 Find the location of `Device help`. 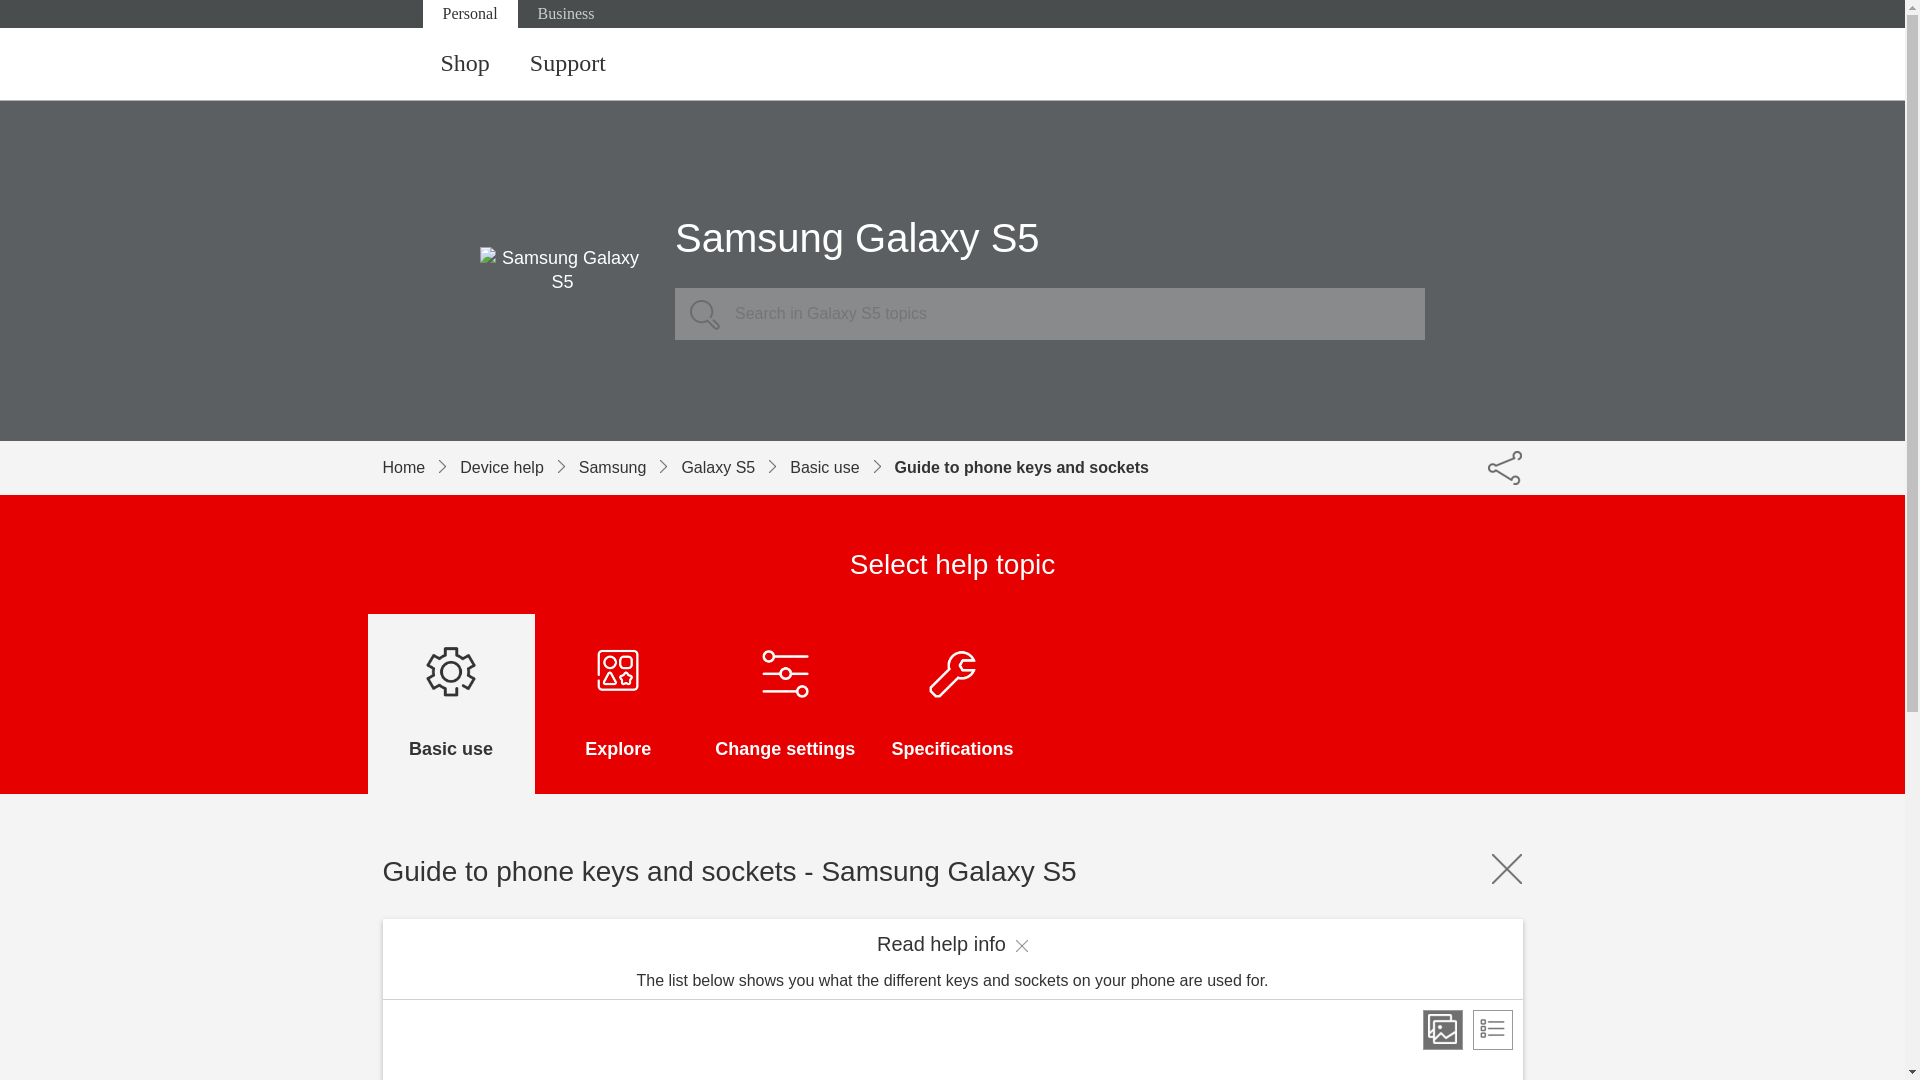

Device help is located at coordinates (520, 467).